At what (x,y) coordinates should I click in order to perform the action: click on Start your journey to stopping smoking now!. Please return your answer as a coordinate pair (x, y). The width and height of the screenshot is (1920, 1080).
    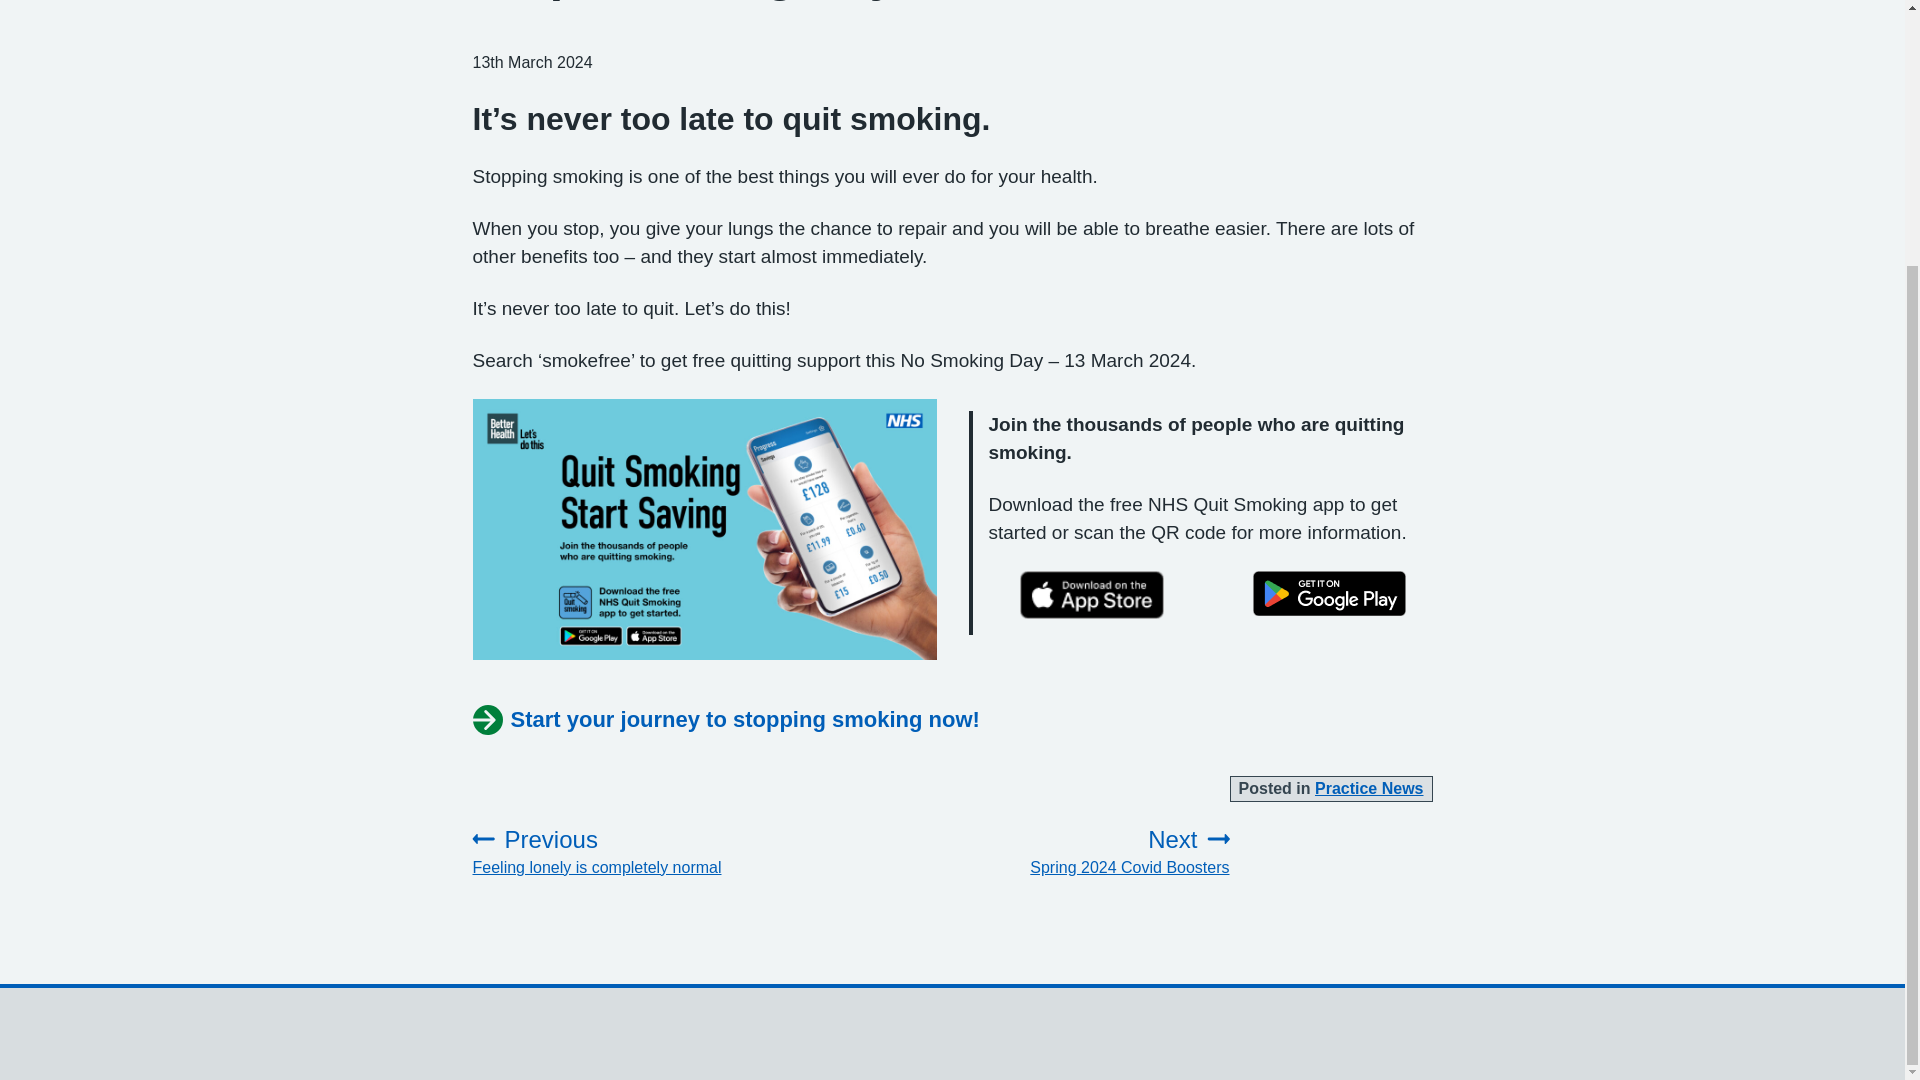
    Looking at the image, I should click on (726, 720).